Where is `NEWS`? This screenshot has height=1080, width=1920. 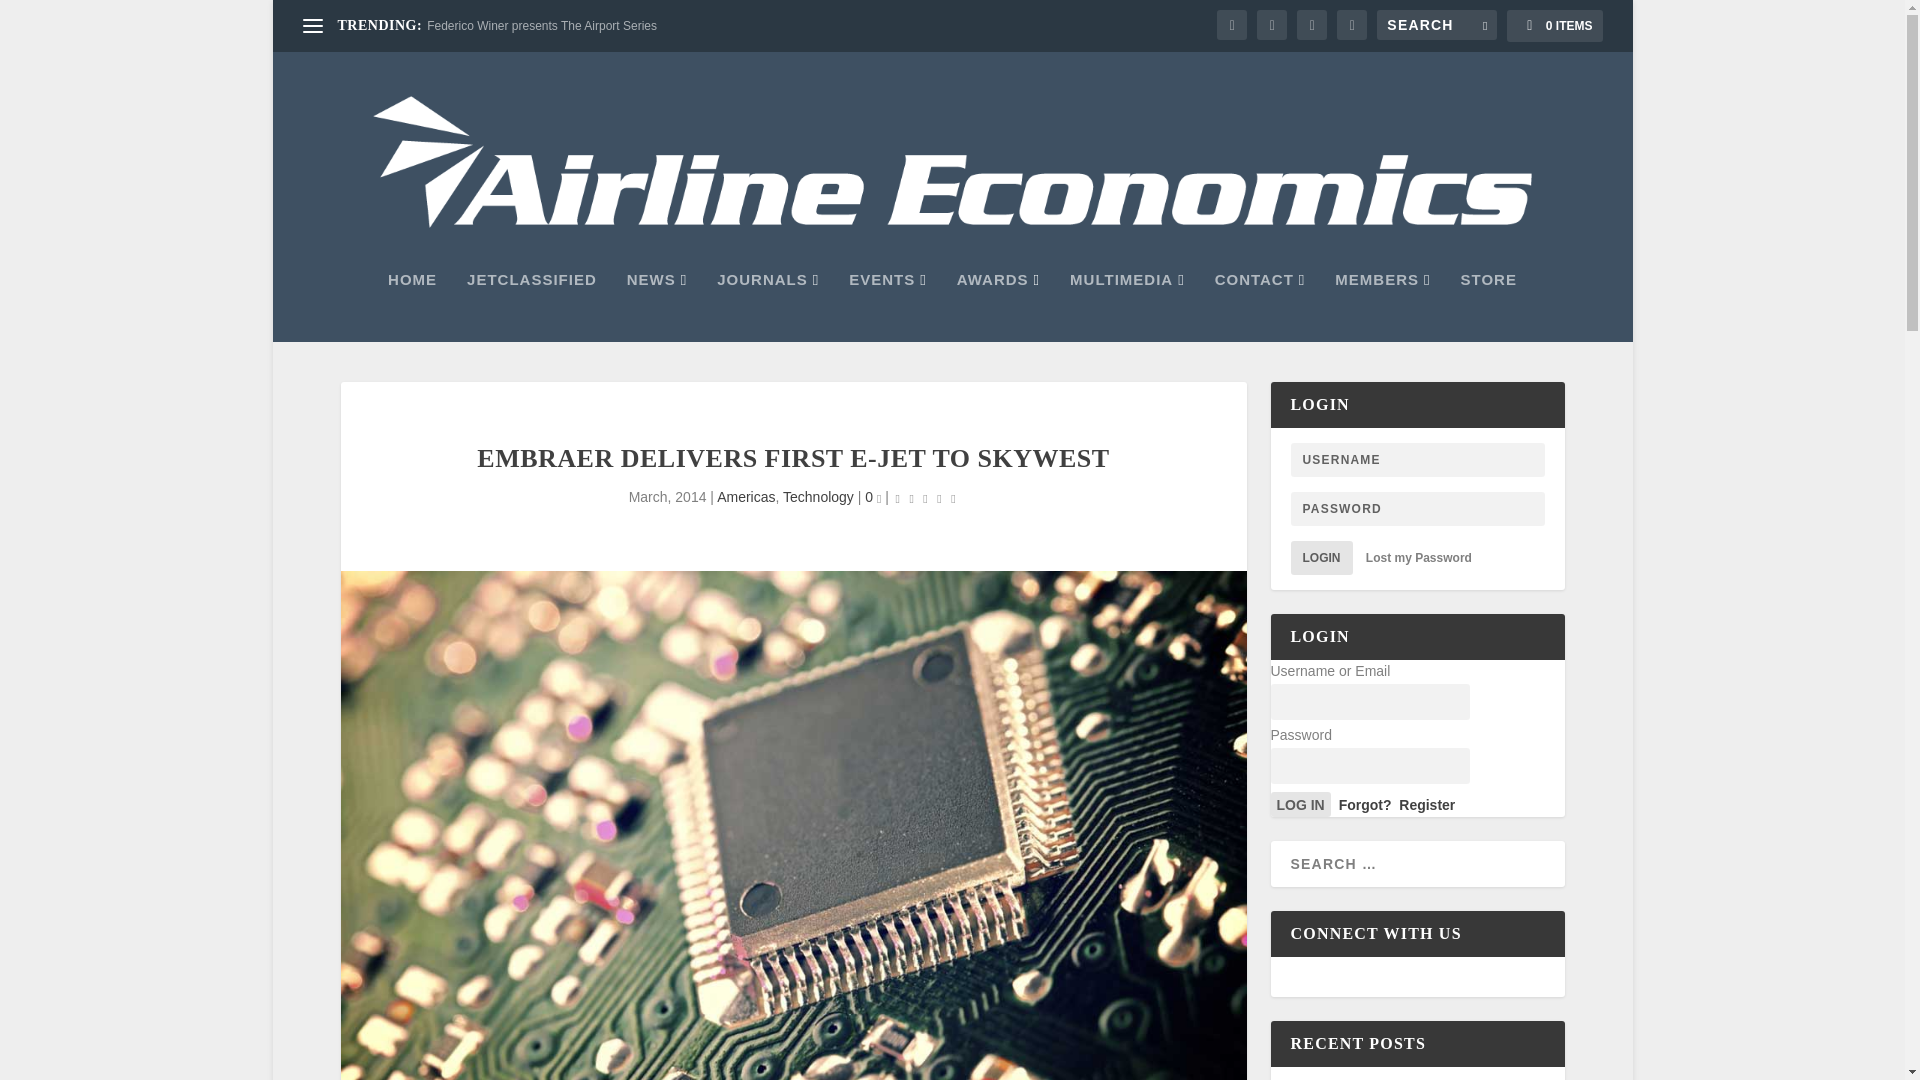
NEWS is located at coordinates (657, 307).